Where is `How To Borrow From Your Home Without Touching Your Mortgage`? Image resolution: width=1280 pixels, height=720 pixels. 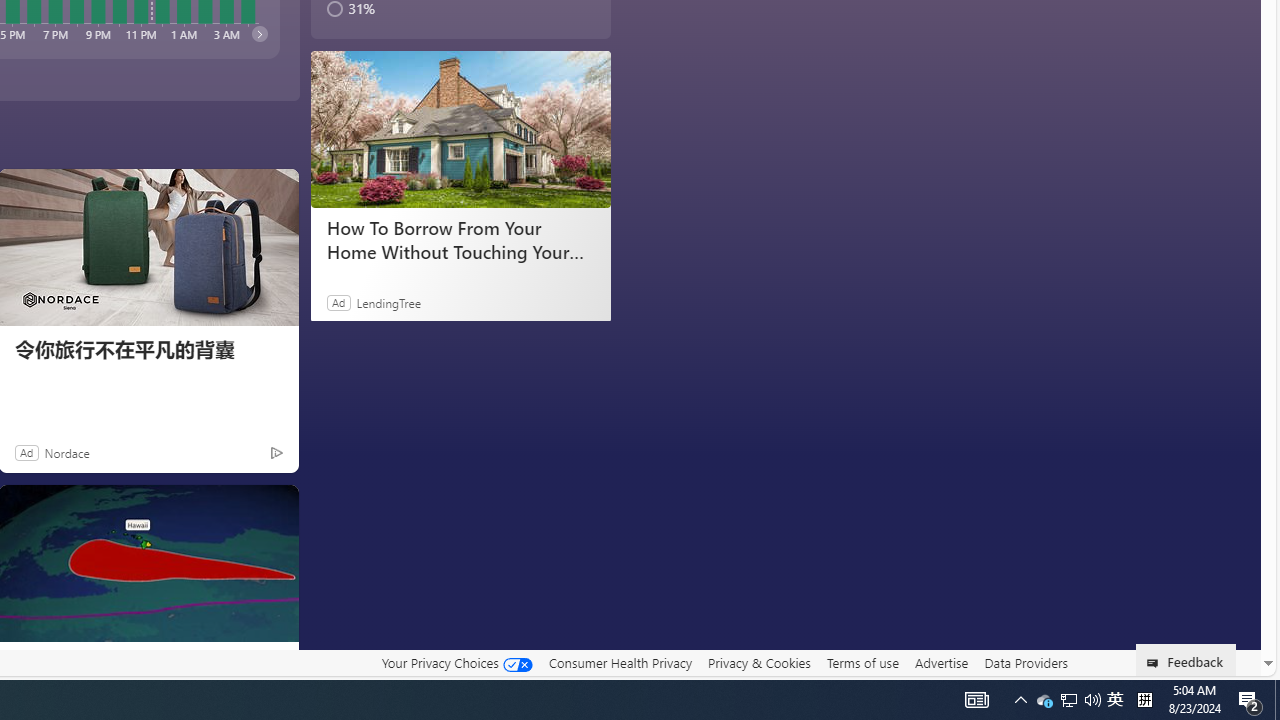 How To Borrow From Your Home Without Touching Your Mortgage is located at coordinates (460, 130).